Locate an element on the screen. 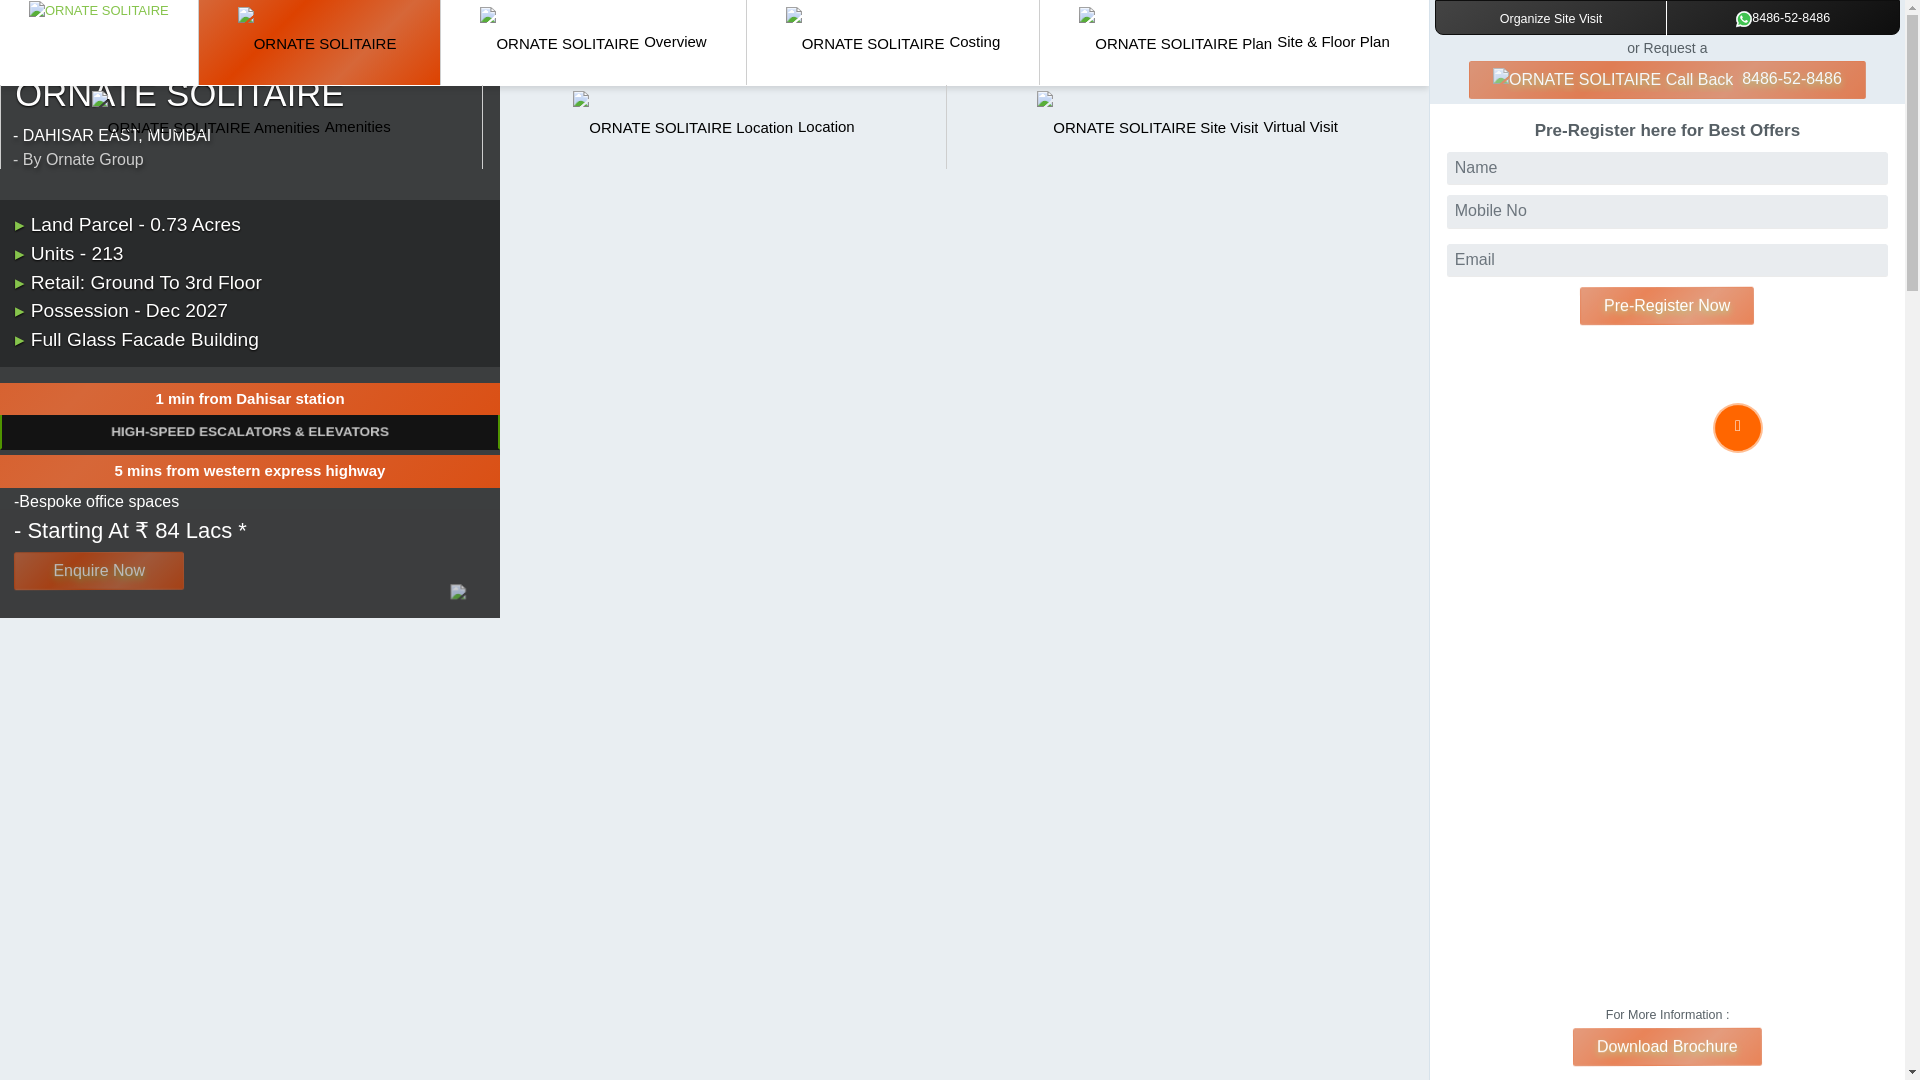 This screenshot has height=1080, width=1920. ORNATE SOLITAIRE is located at coordinates (98, 10).